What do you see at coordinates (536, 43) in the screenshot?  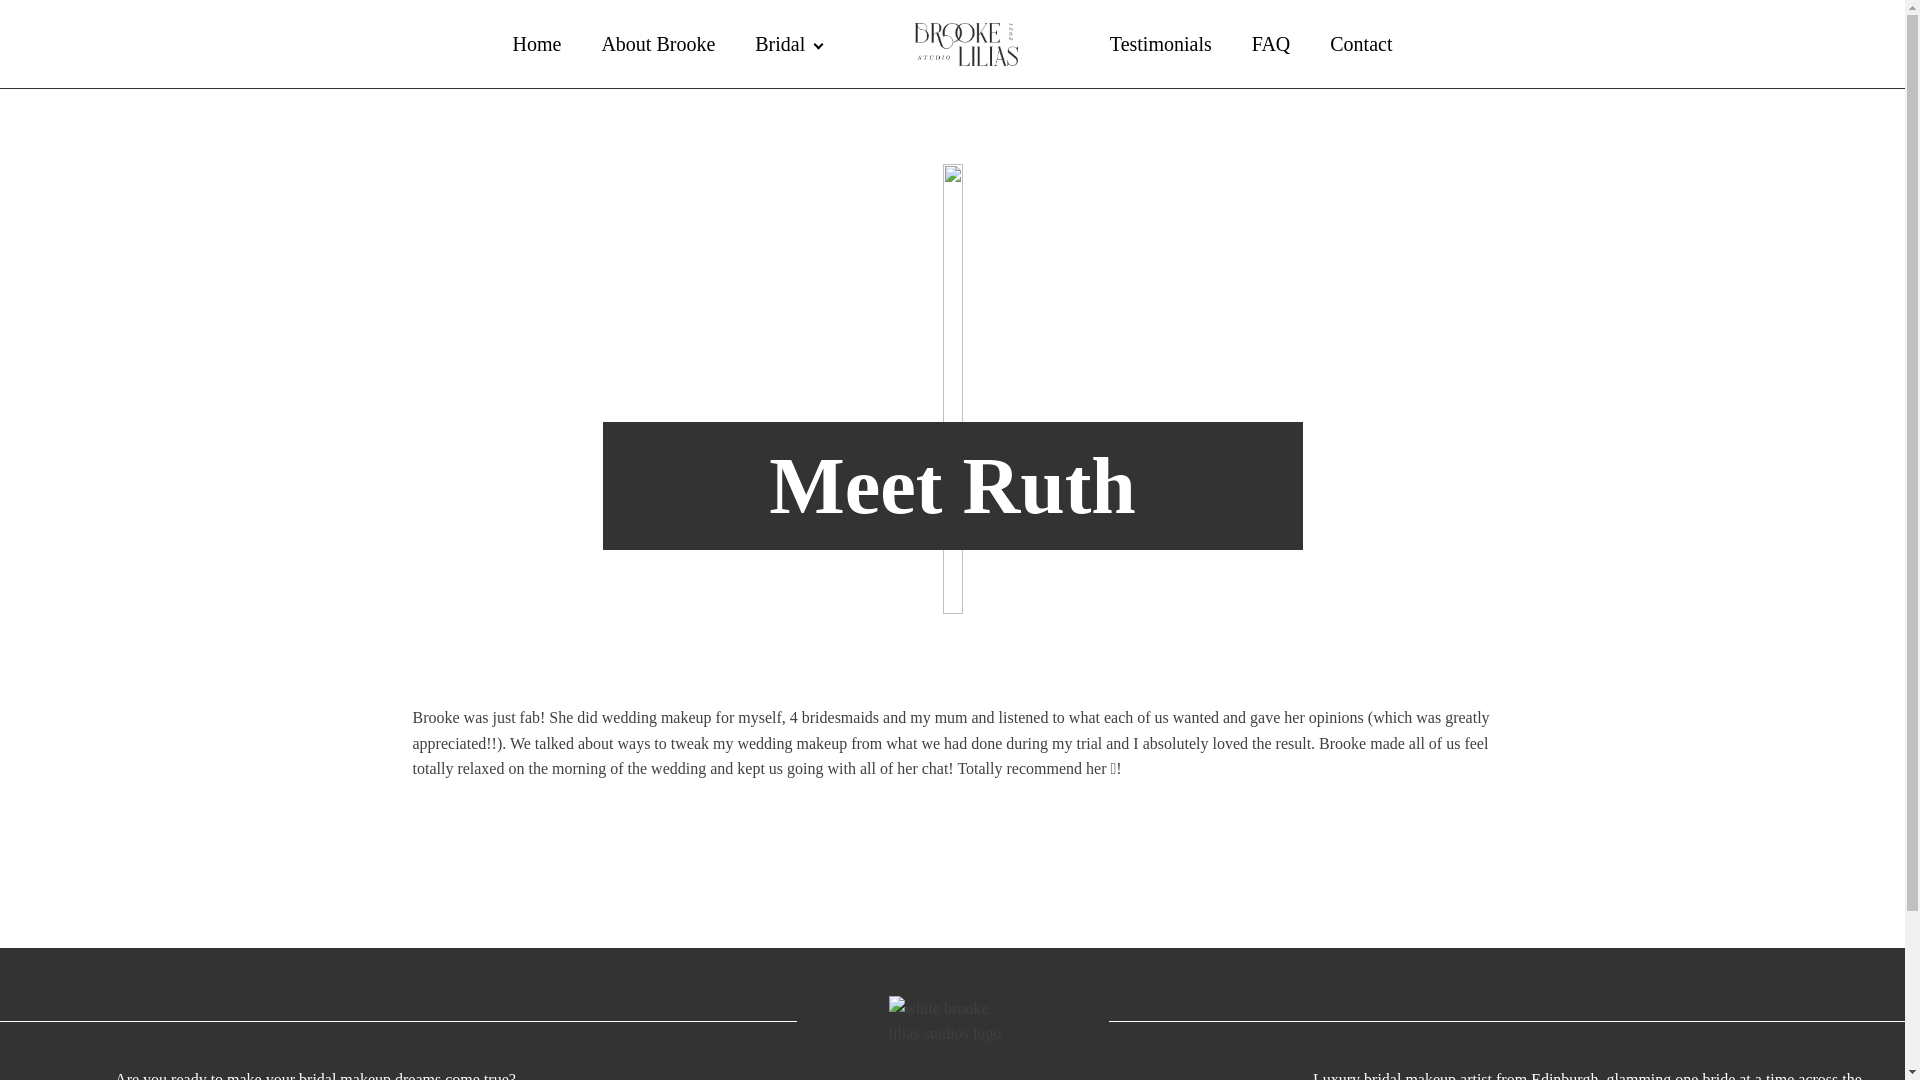 I see `Home` at bounding box center [536, 43].